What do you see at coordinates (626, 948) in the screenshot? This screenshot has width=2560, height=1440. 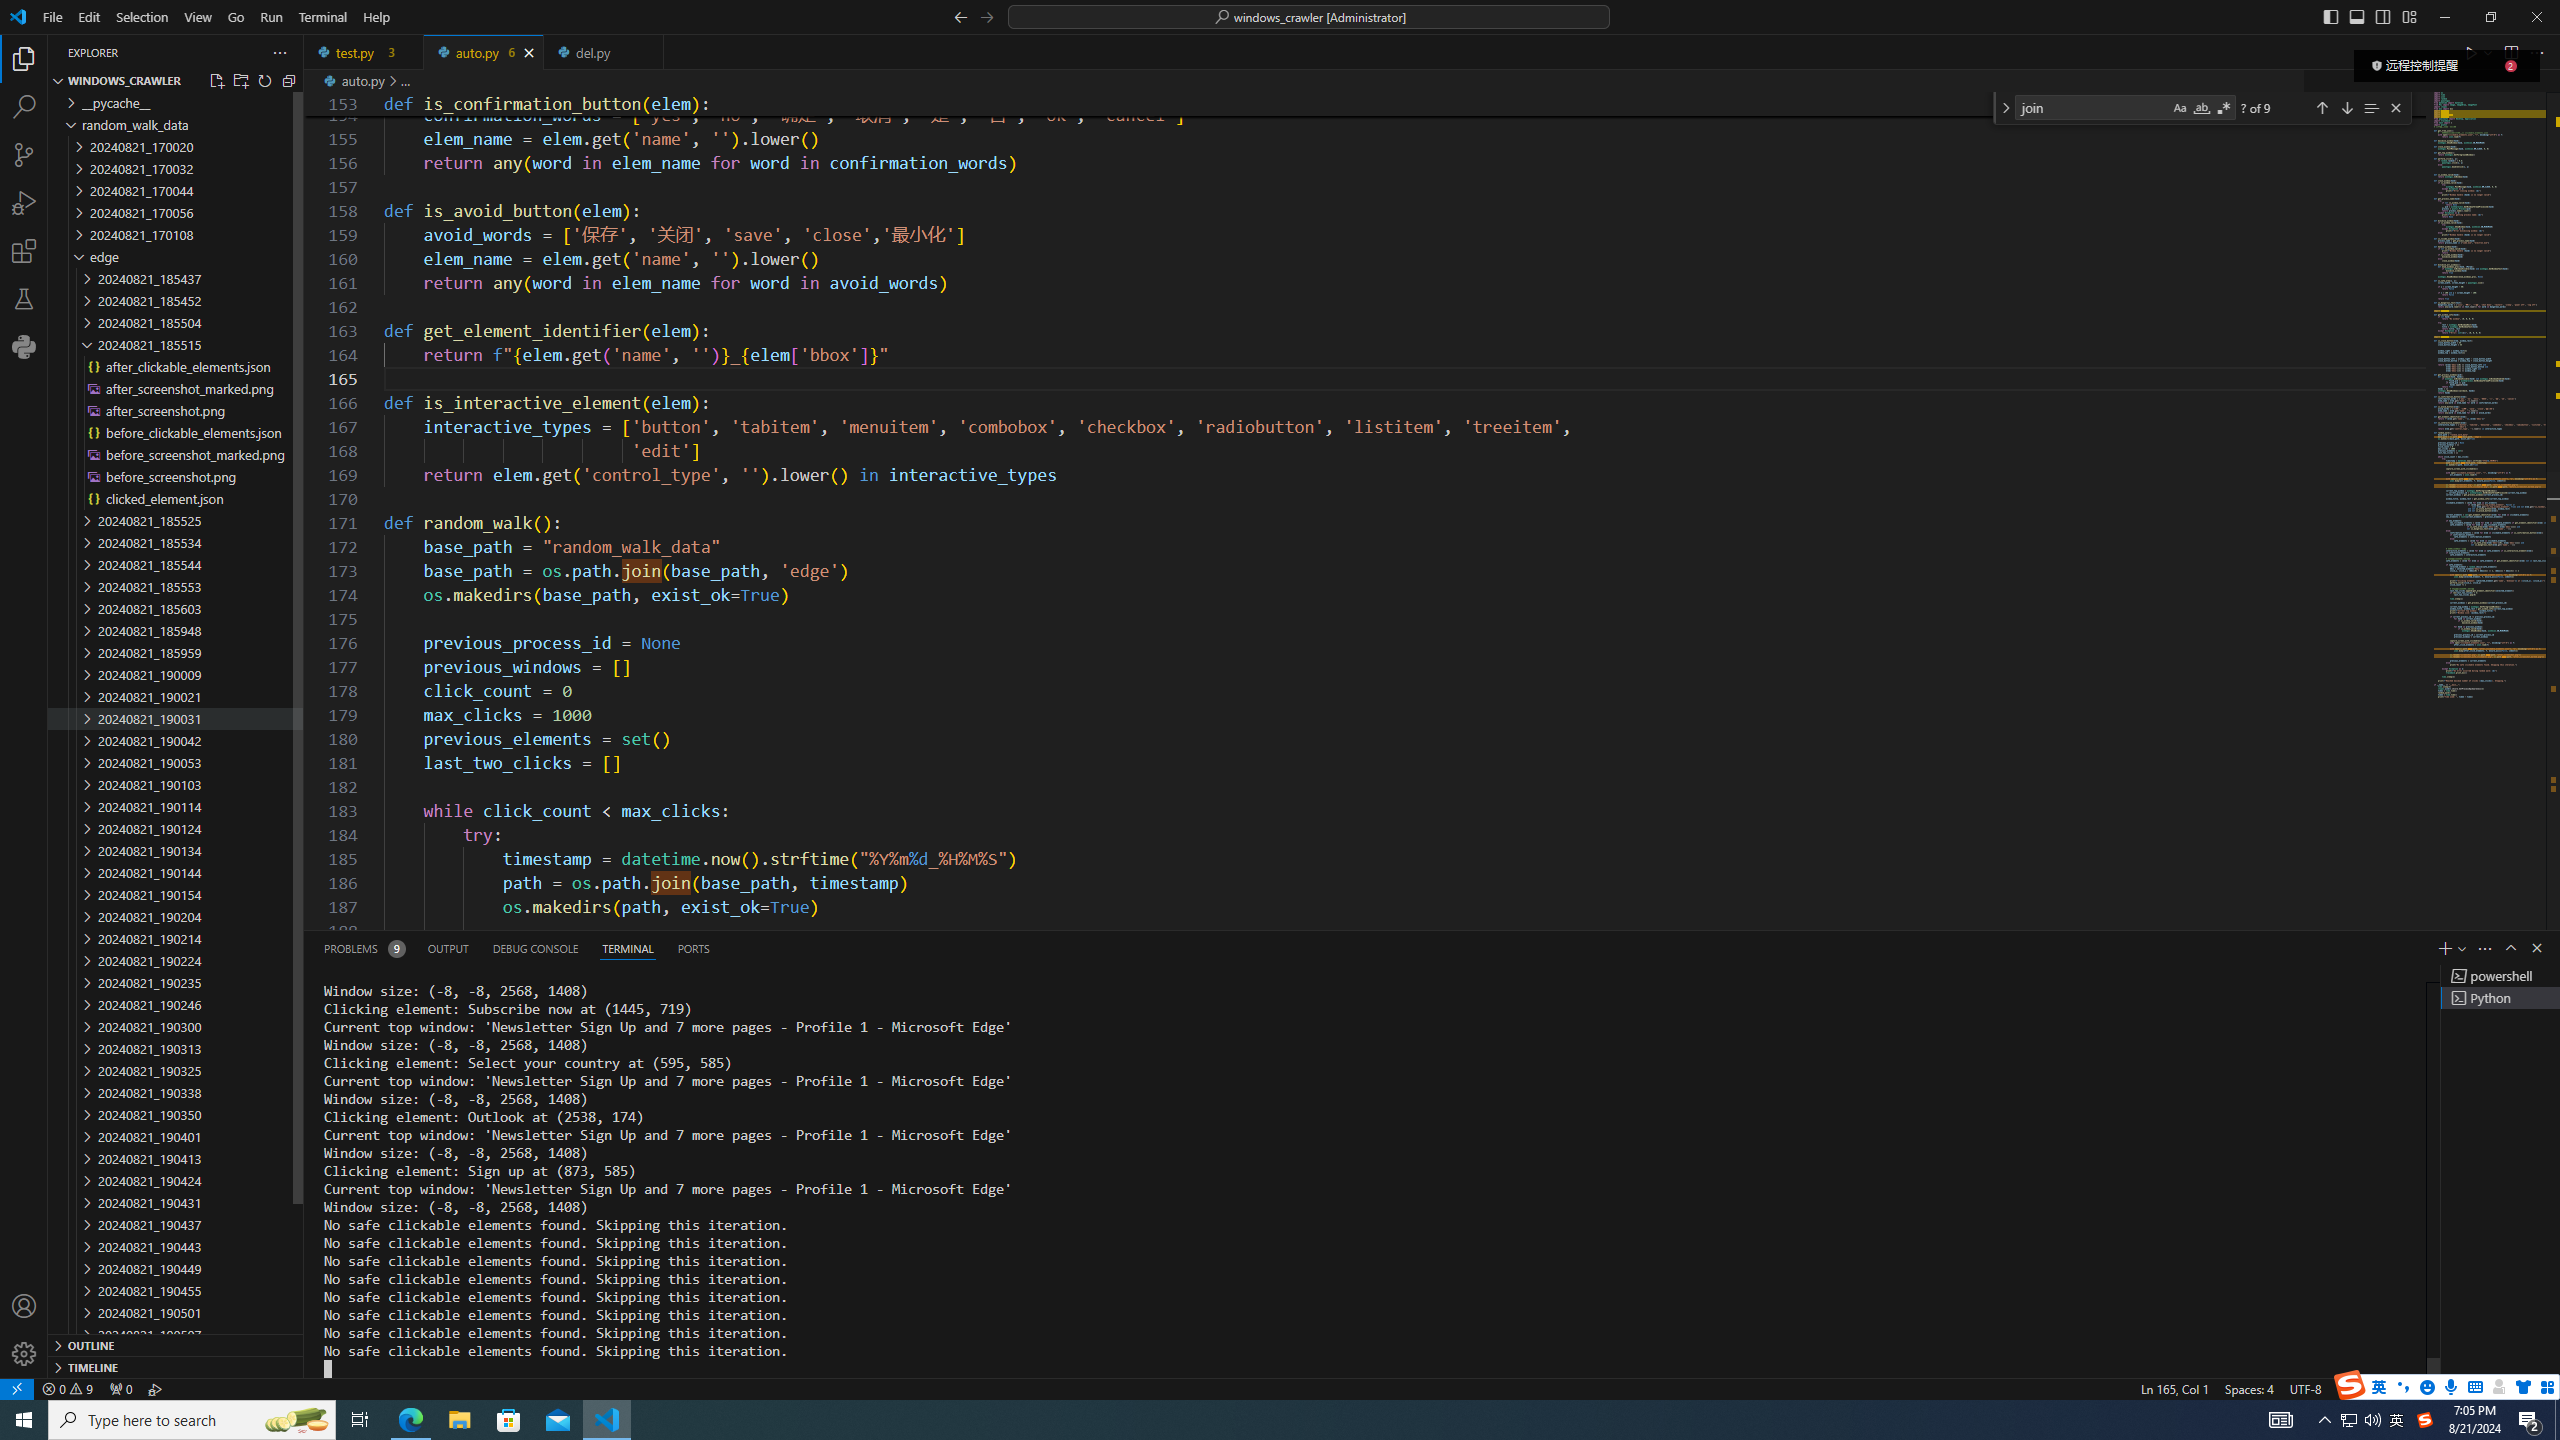 I see `Terminal (Ctrl+`)` at bounding box center [626, 948].